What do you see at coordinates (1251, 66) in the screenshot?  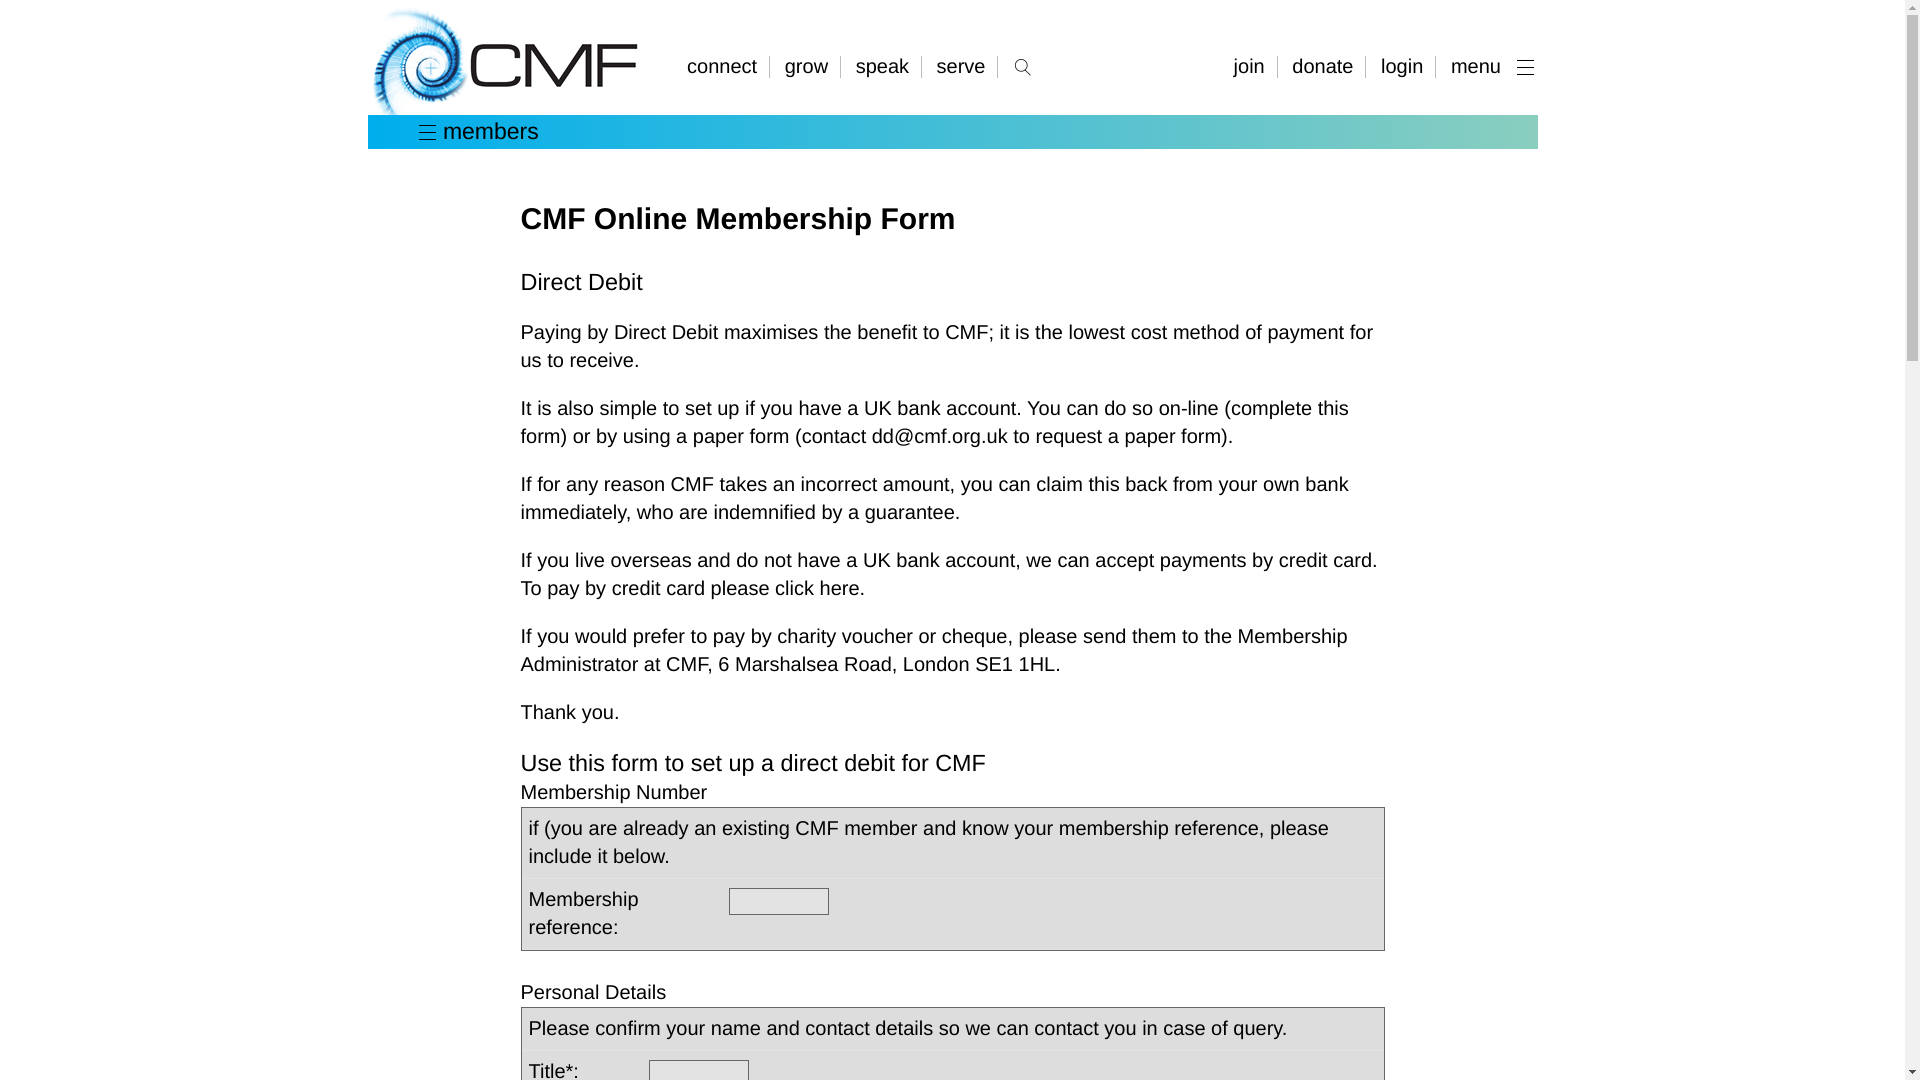 I see `join` at bounding box center [1251, 66].